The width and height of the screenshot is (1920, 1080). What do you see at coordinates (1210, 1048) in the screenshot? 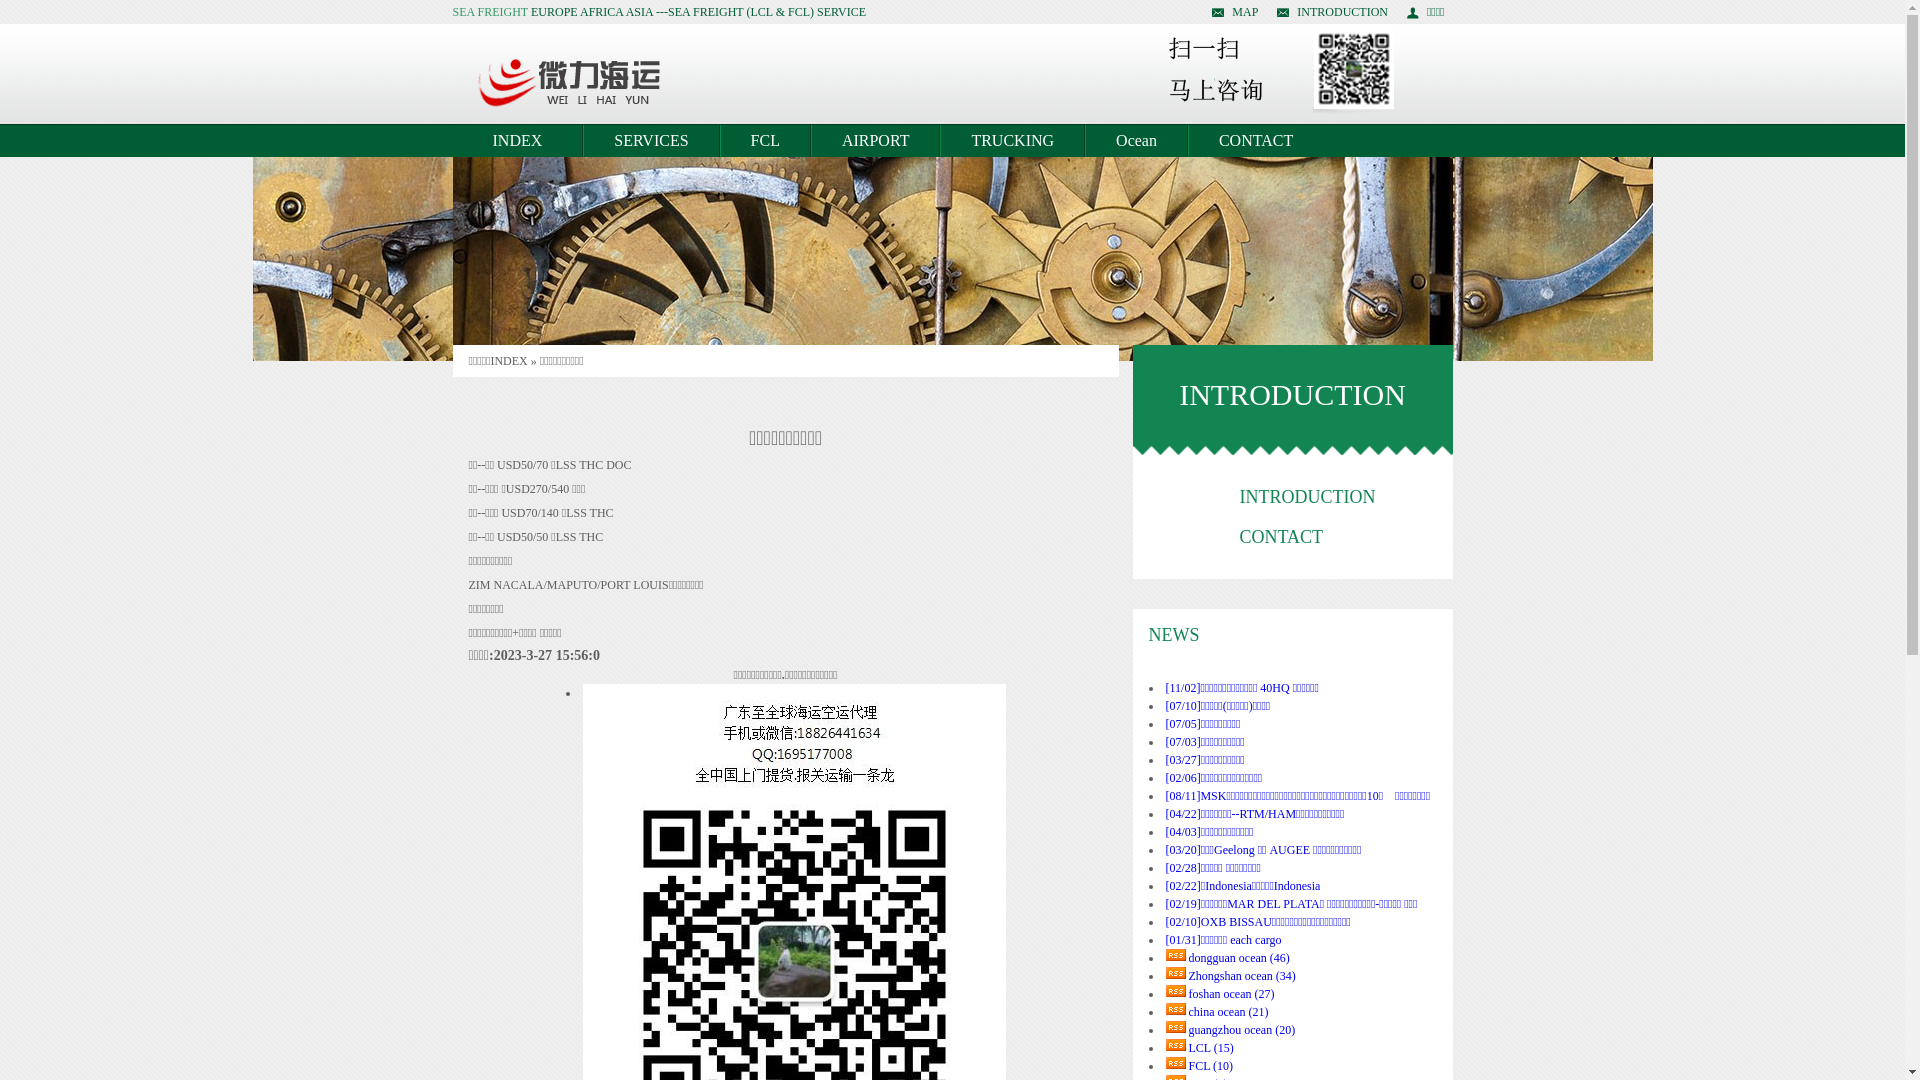
I see `LCL (15)` at bounding box center [1210, 1048].